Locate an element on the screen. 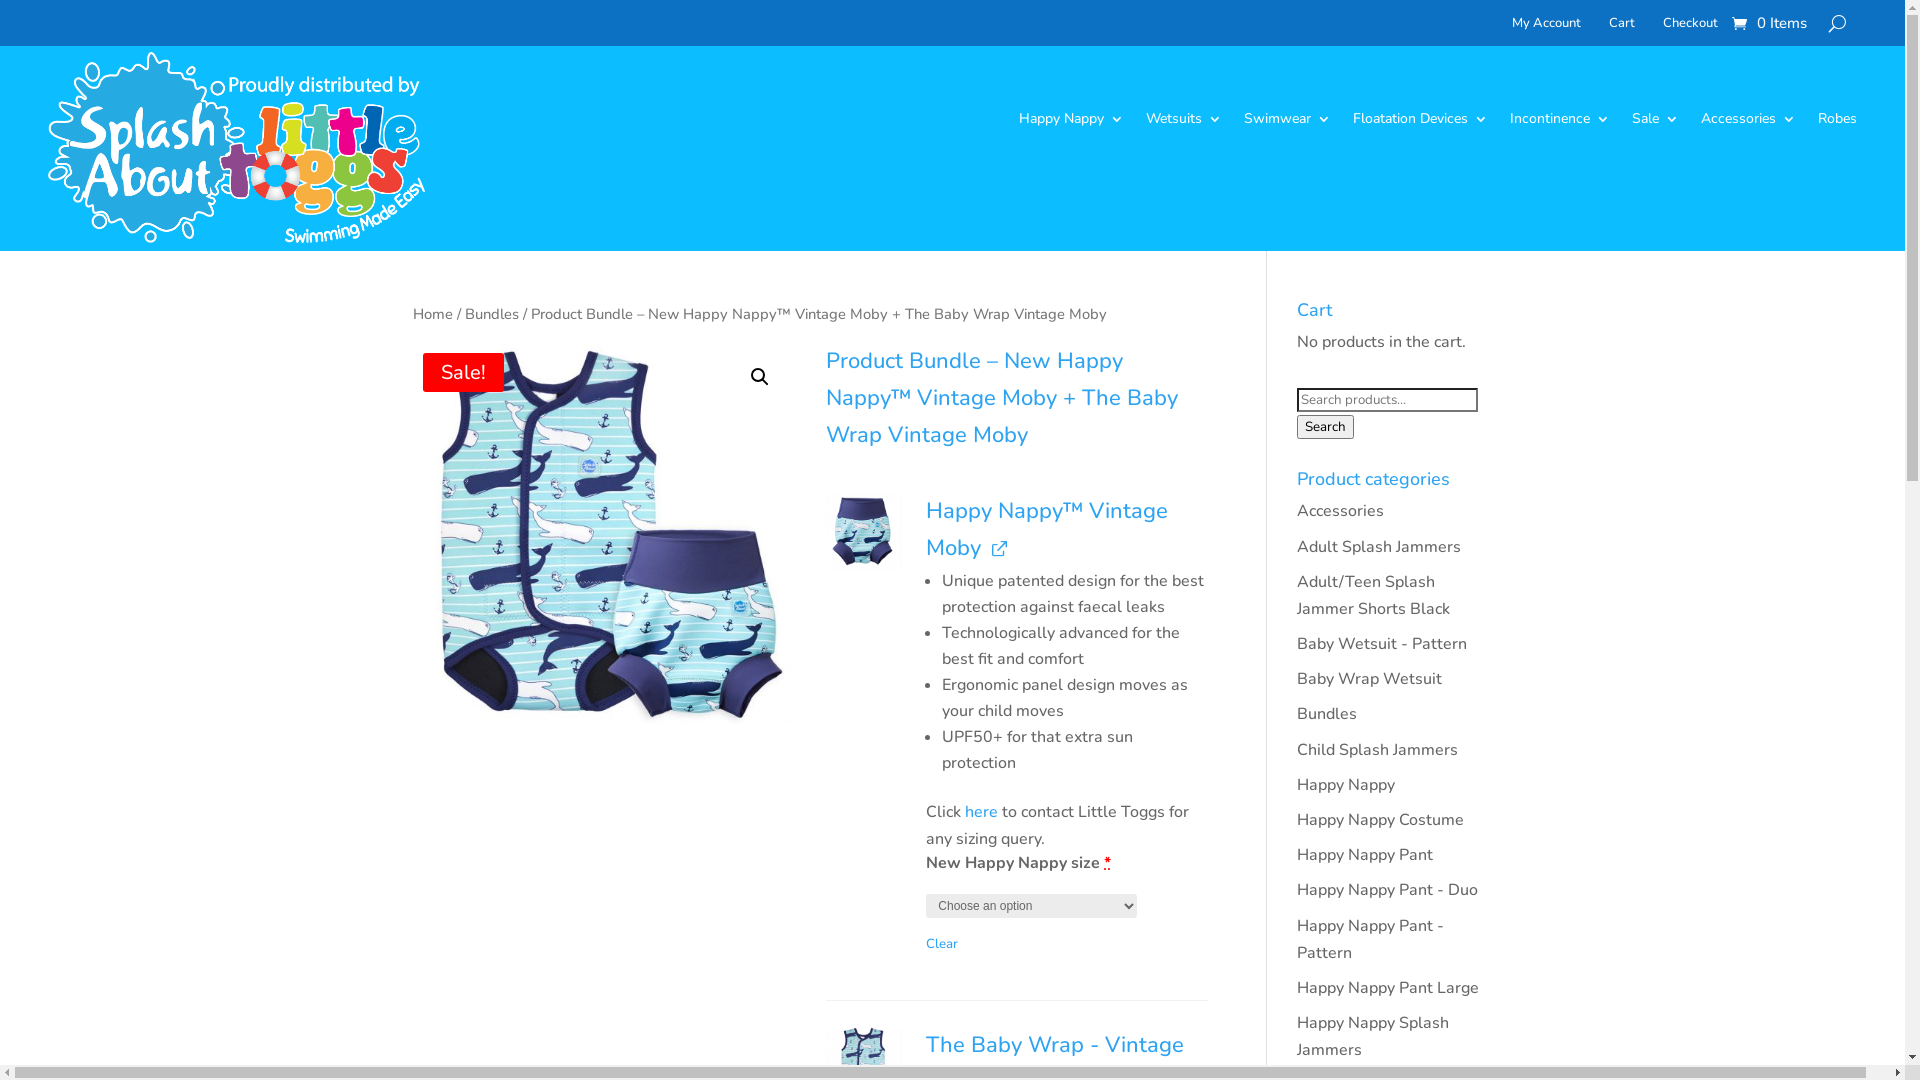  Happy Nappy Pant is located at coordinates (1365, 855).